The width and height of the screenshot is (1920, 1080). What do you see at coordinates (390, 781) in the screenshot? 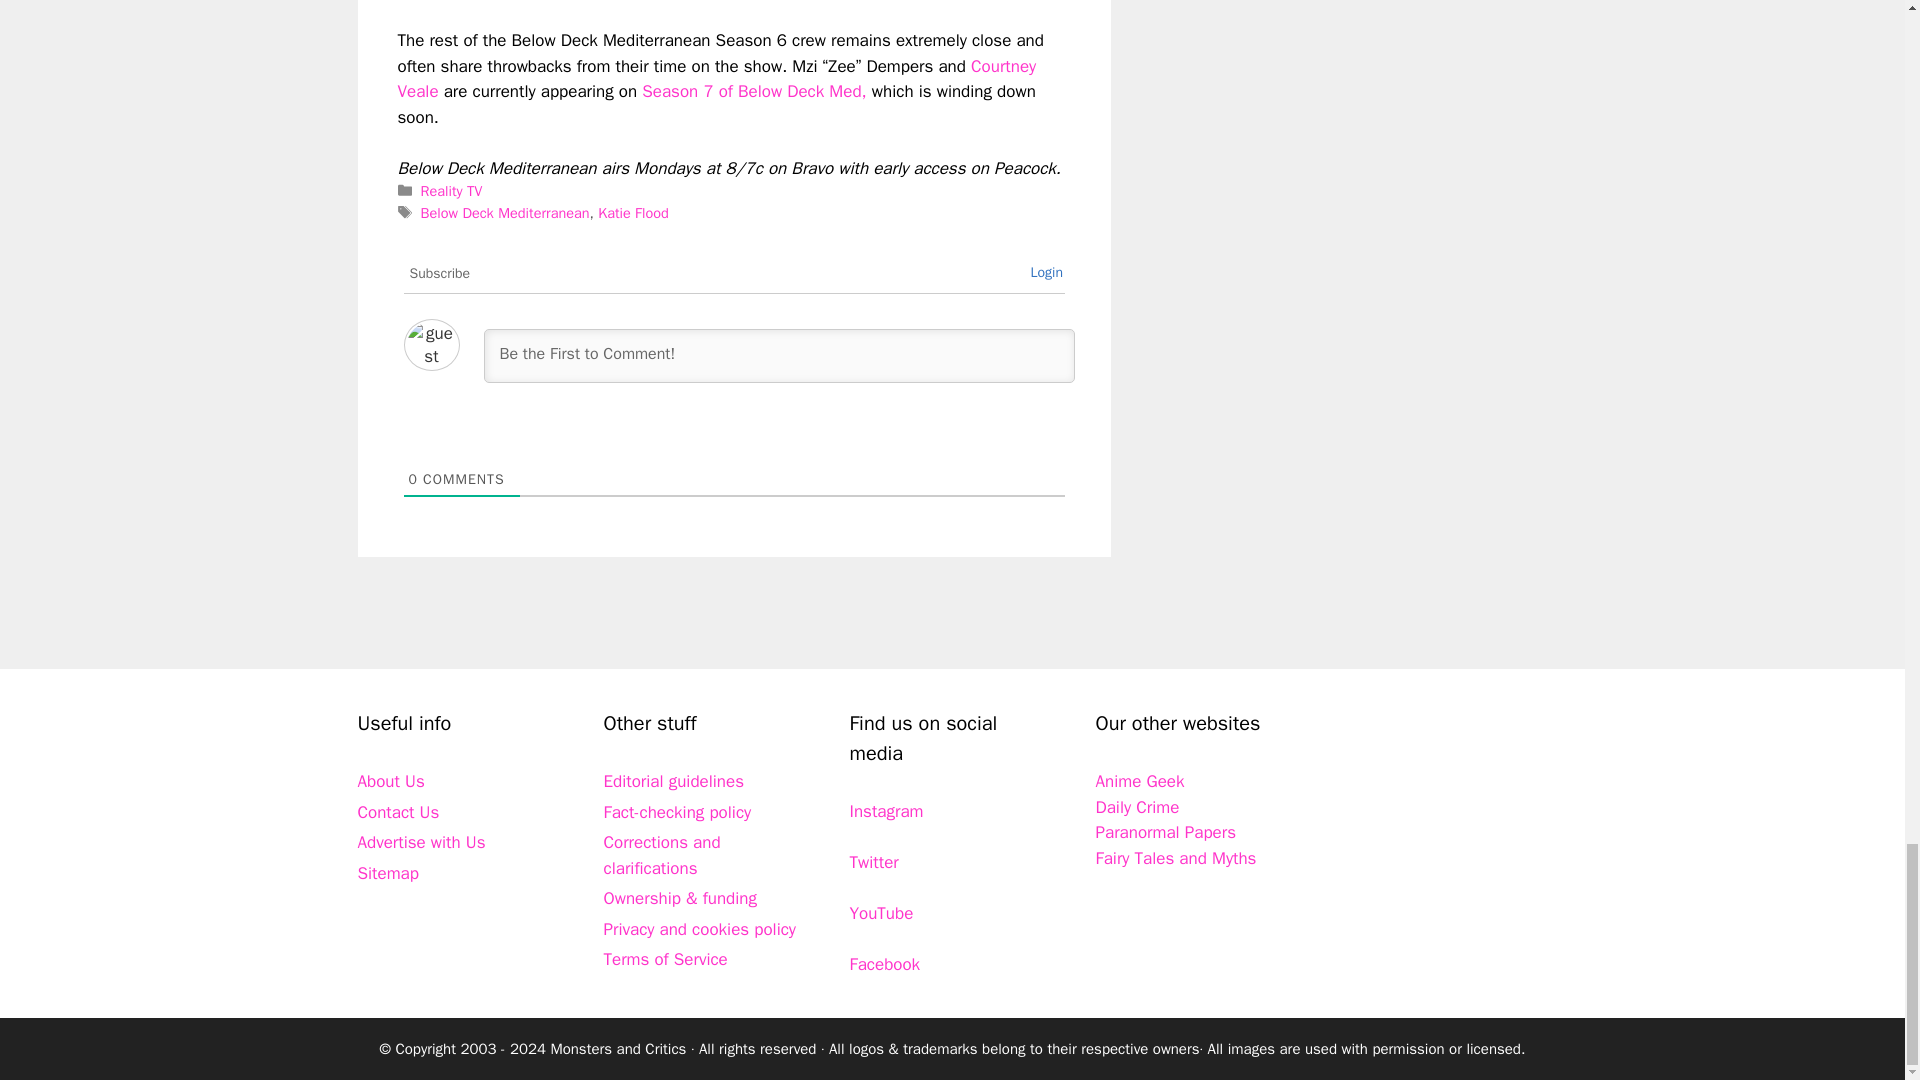
I see `About Us` at bounding box center [390, 781].